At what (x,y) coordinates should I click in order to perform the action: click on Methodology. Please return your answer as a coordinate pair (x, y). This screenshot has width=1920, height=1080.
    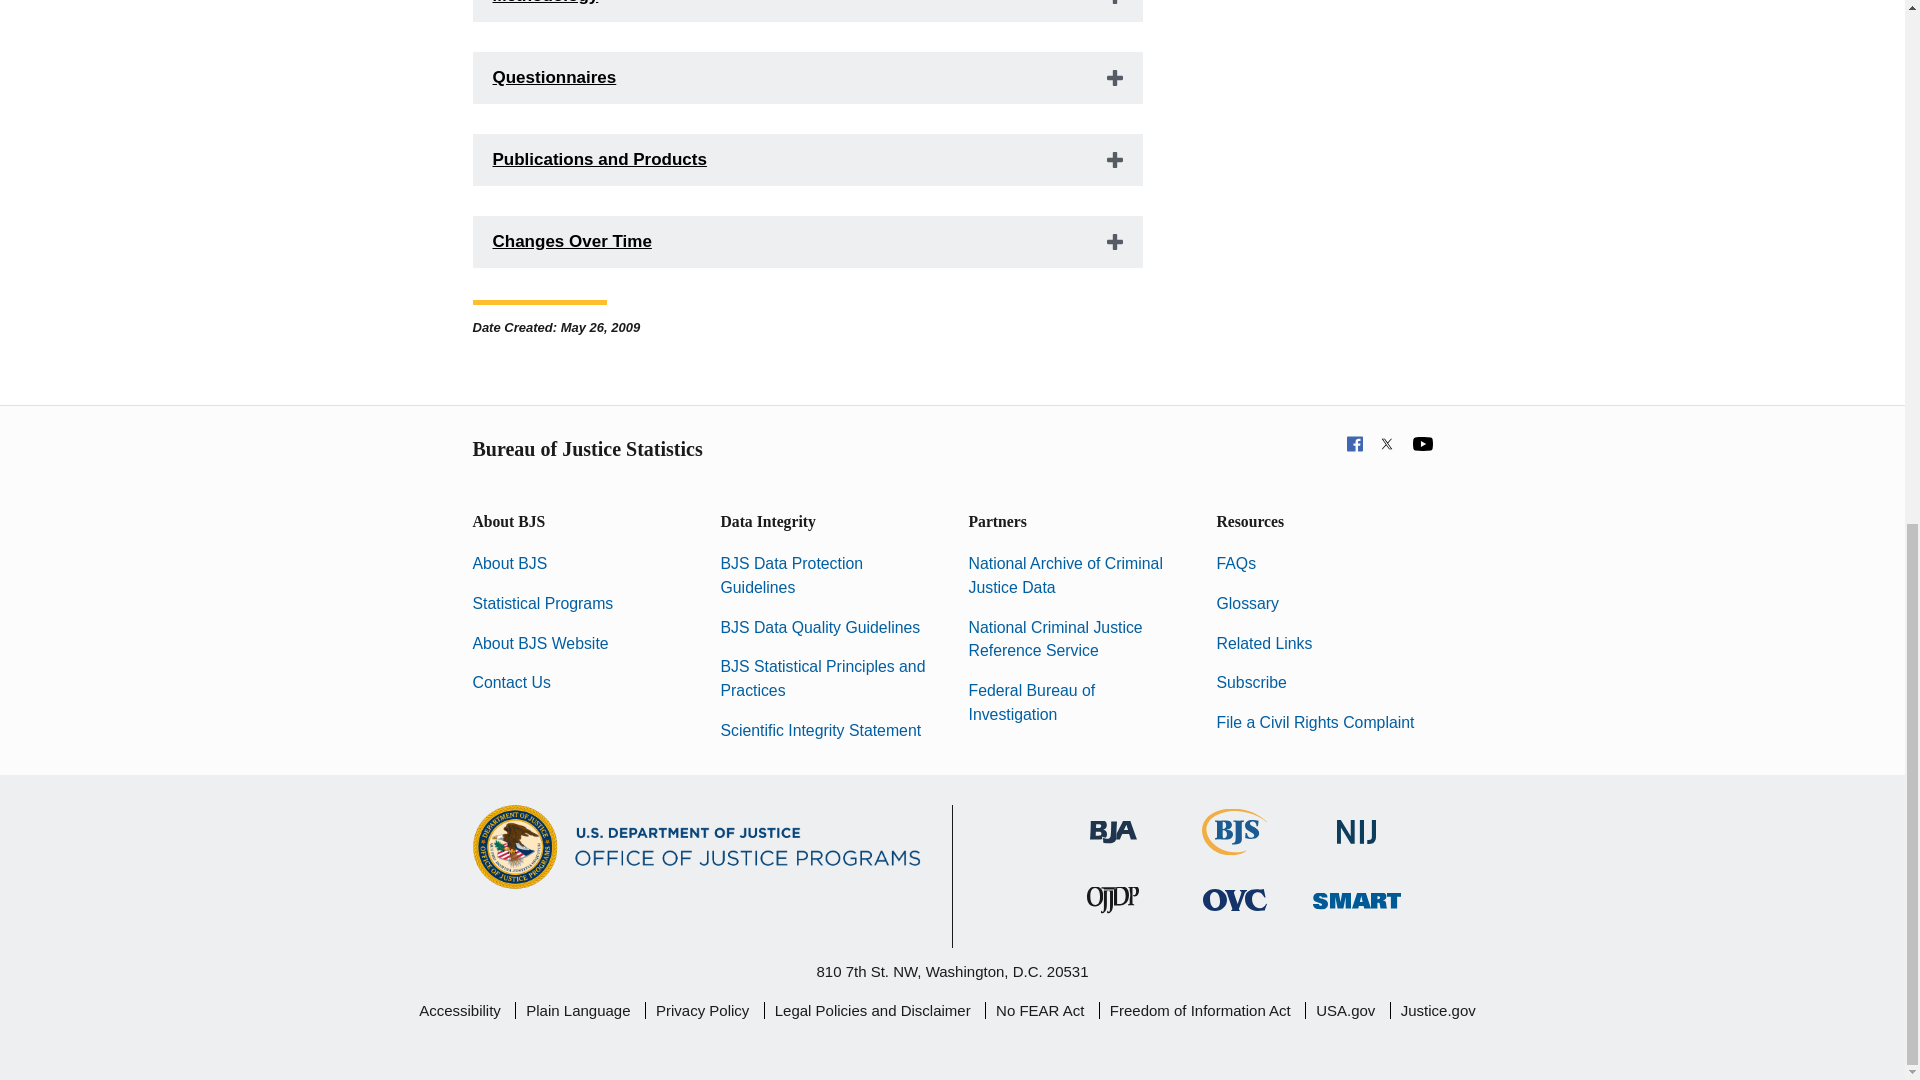
    Looking at the image, I should click on (807, 10).